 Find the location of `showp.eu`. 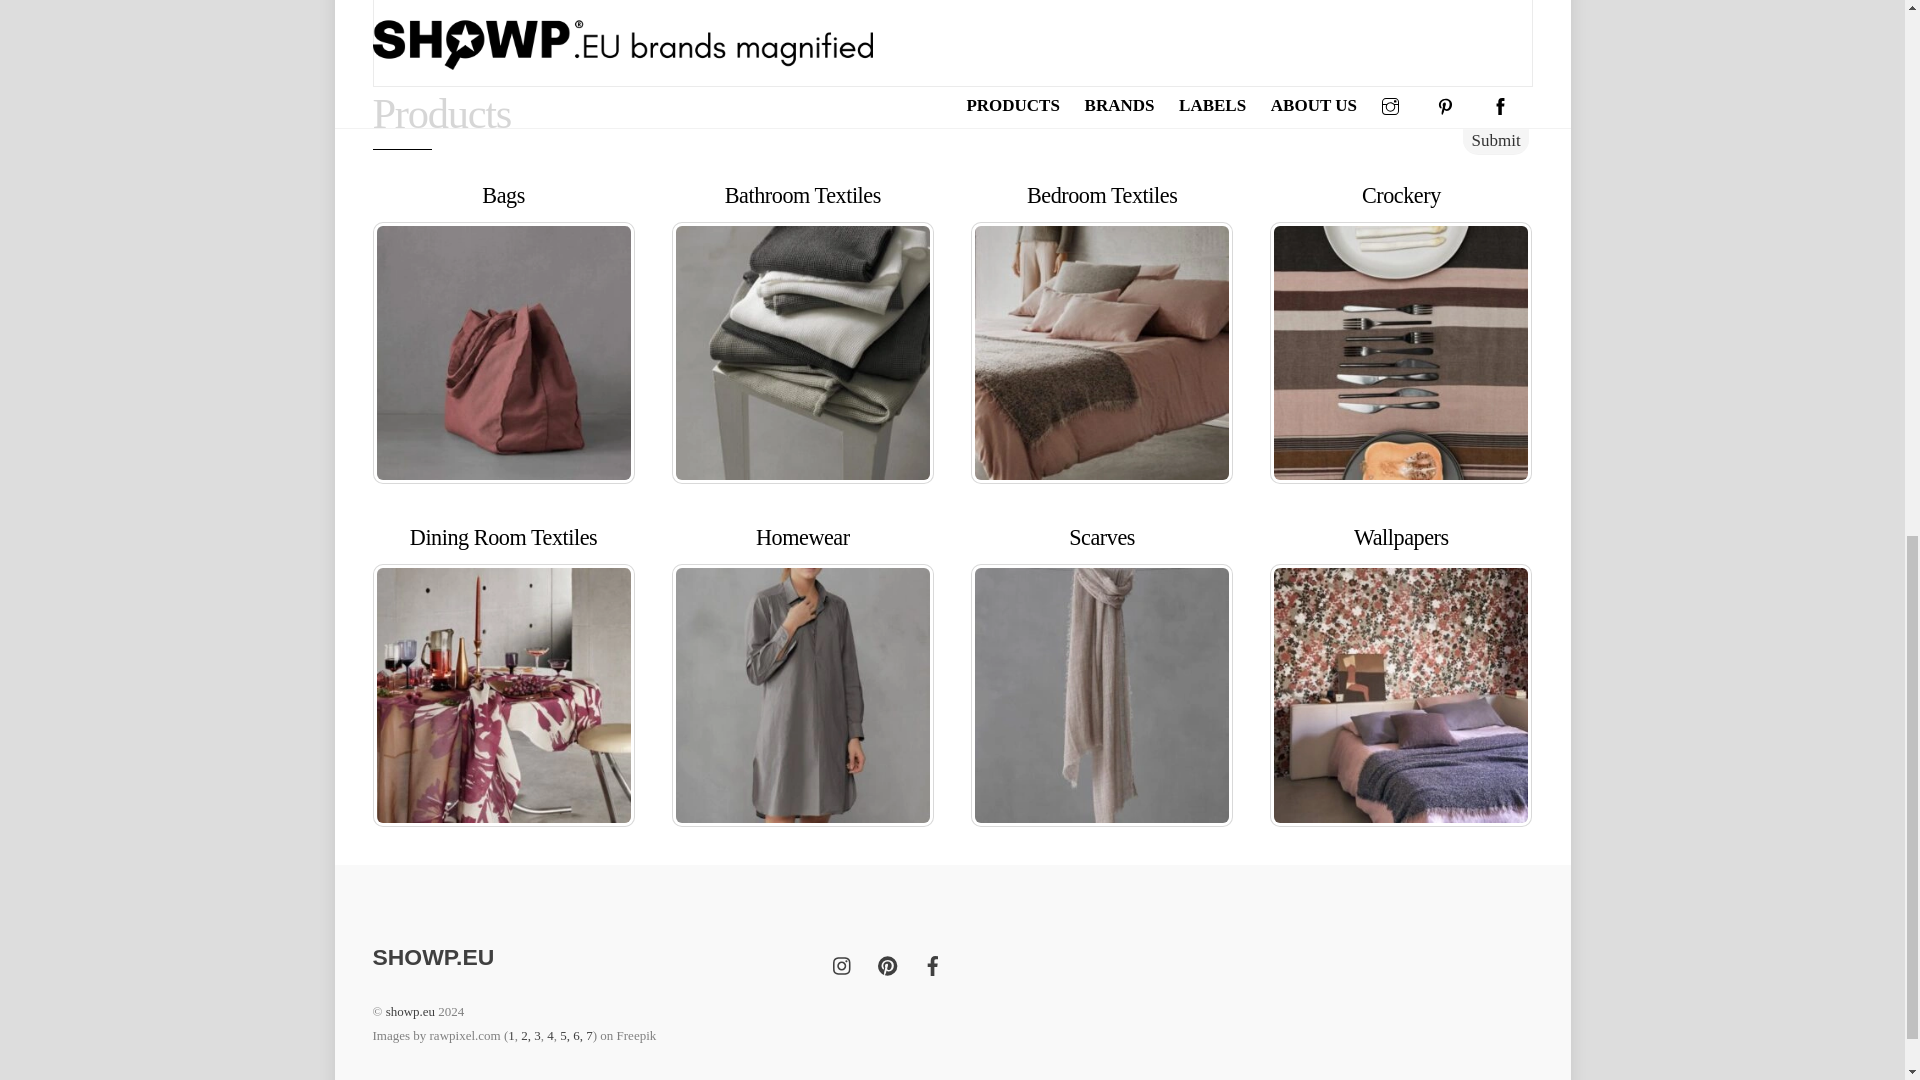

showp.eu is located at coordinates (432, 956).